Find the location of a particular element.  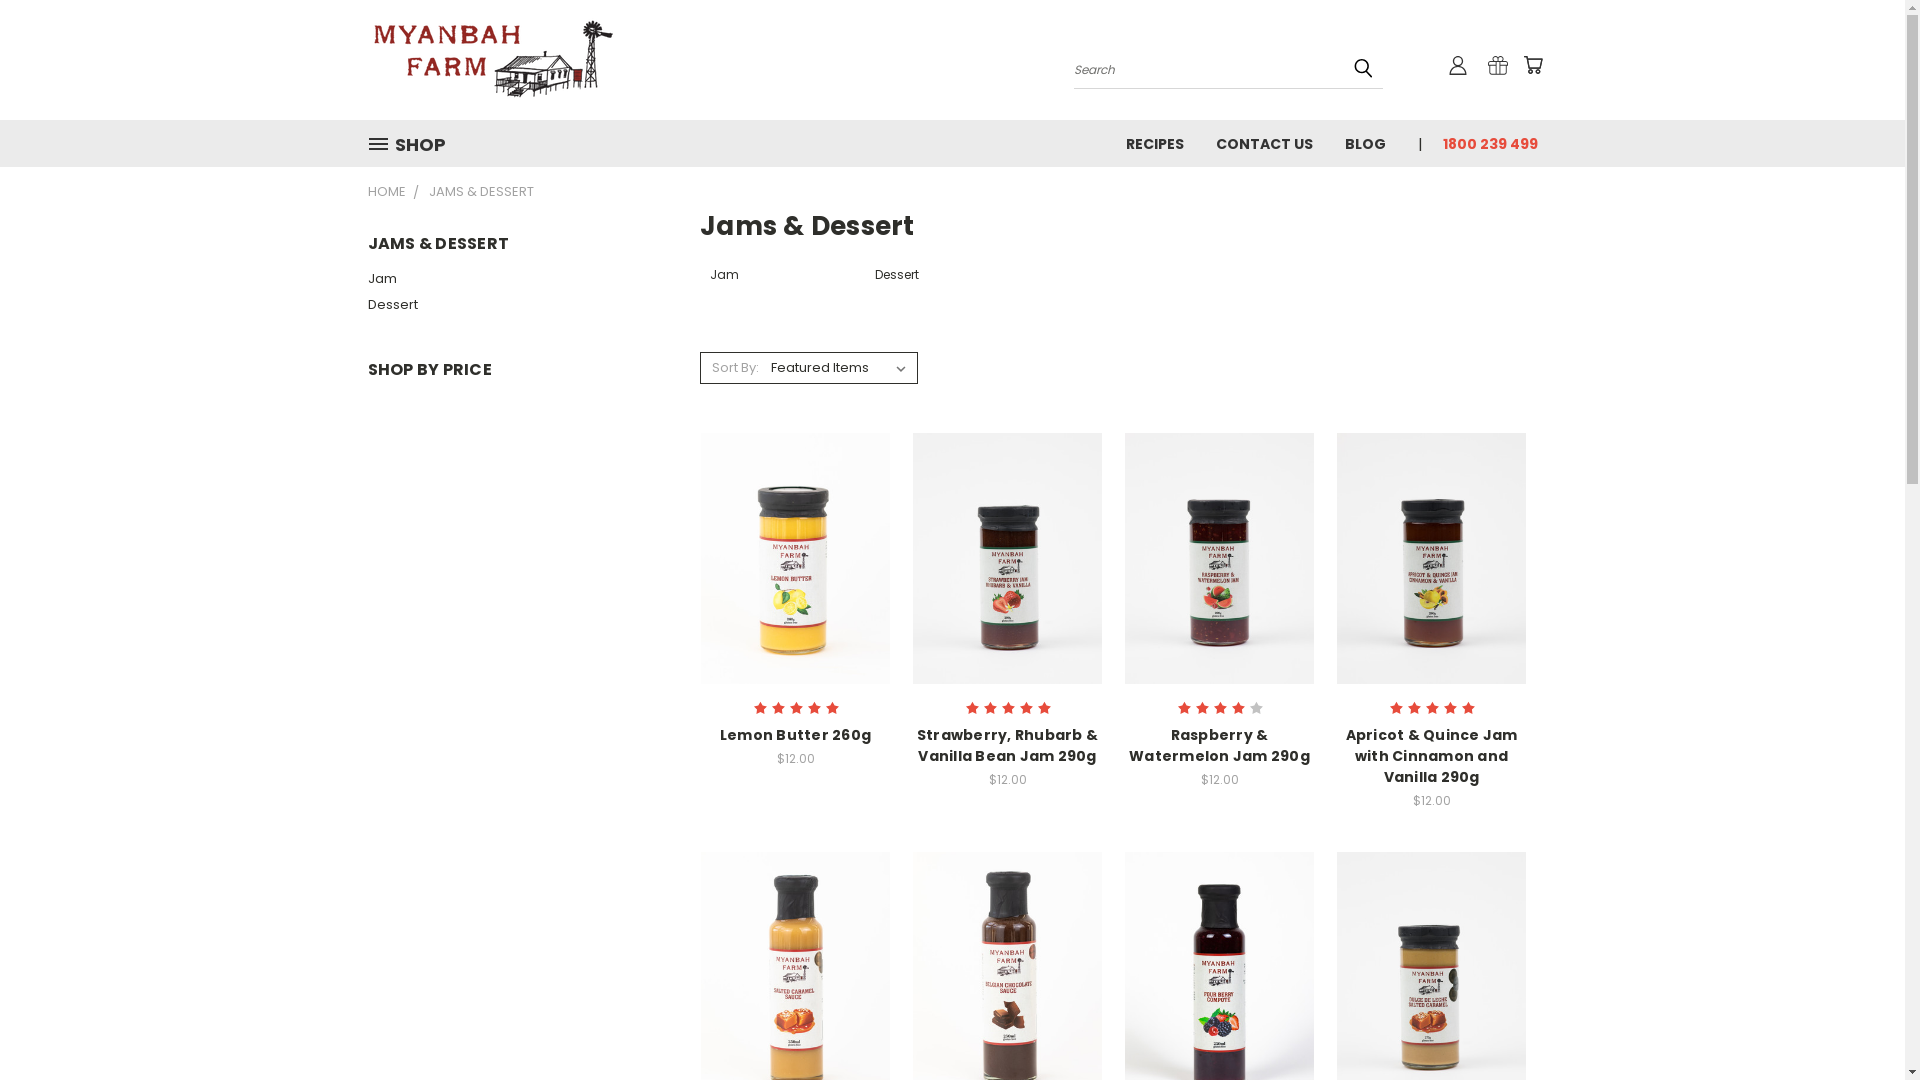

Jam is located at coordinates (509, 279).